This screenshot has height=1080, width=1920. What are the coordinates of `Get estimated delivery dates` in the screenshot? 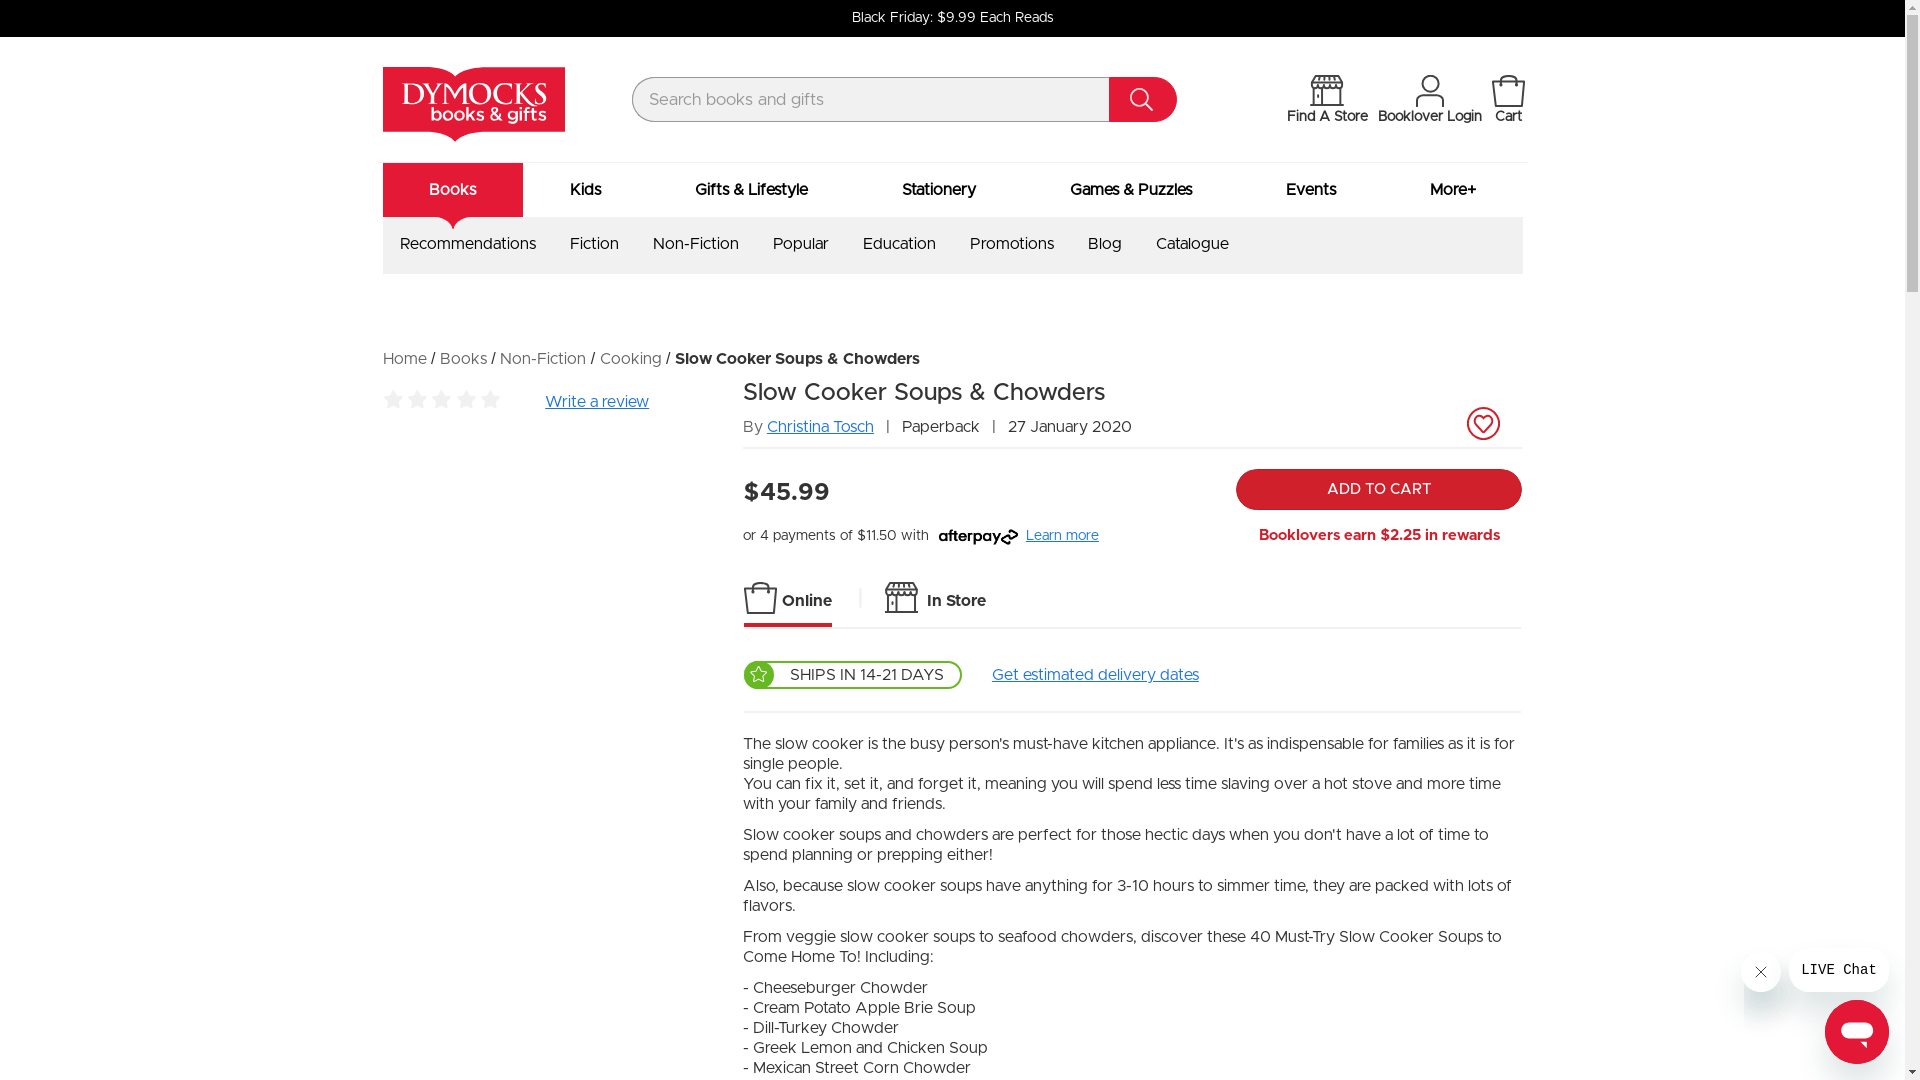 It's located at (1096, 675).